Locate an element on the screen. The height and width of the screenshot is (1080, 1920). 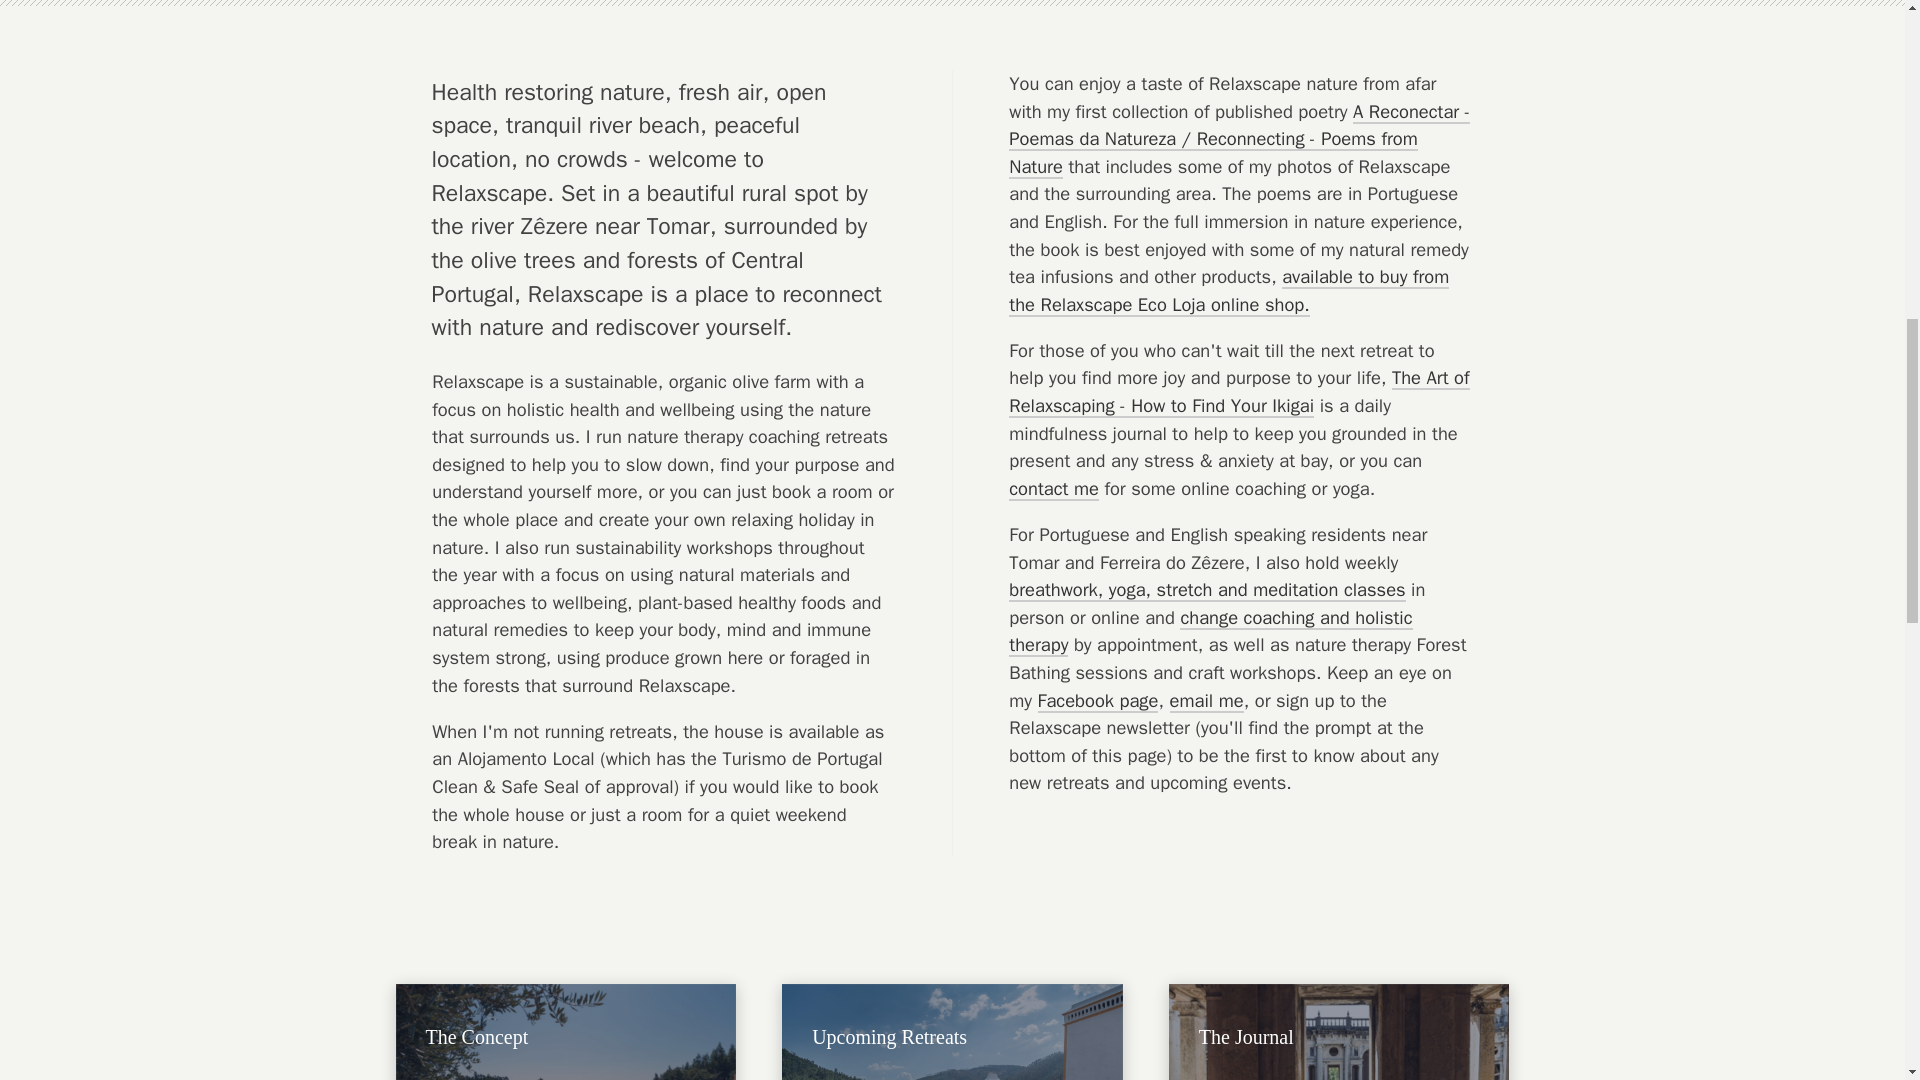
email me is located at coordinates (1206, 700).